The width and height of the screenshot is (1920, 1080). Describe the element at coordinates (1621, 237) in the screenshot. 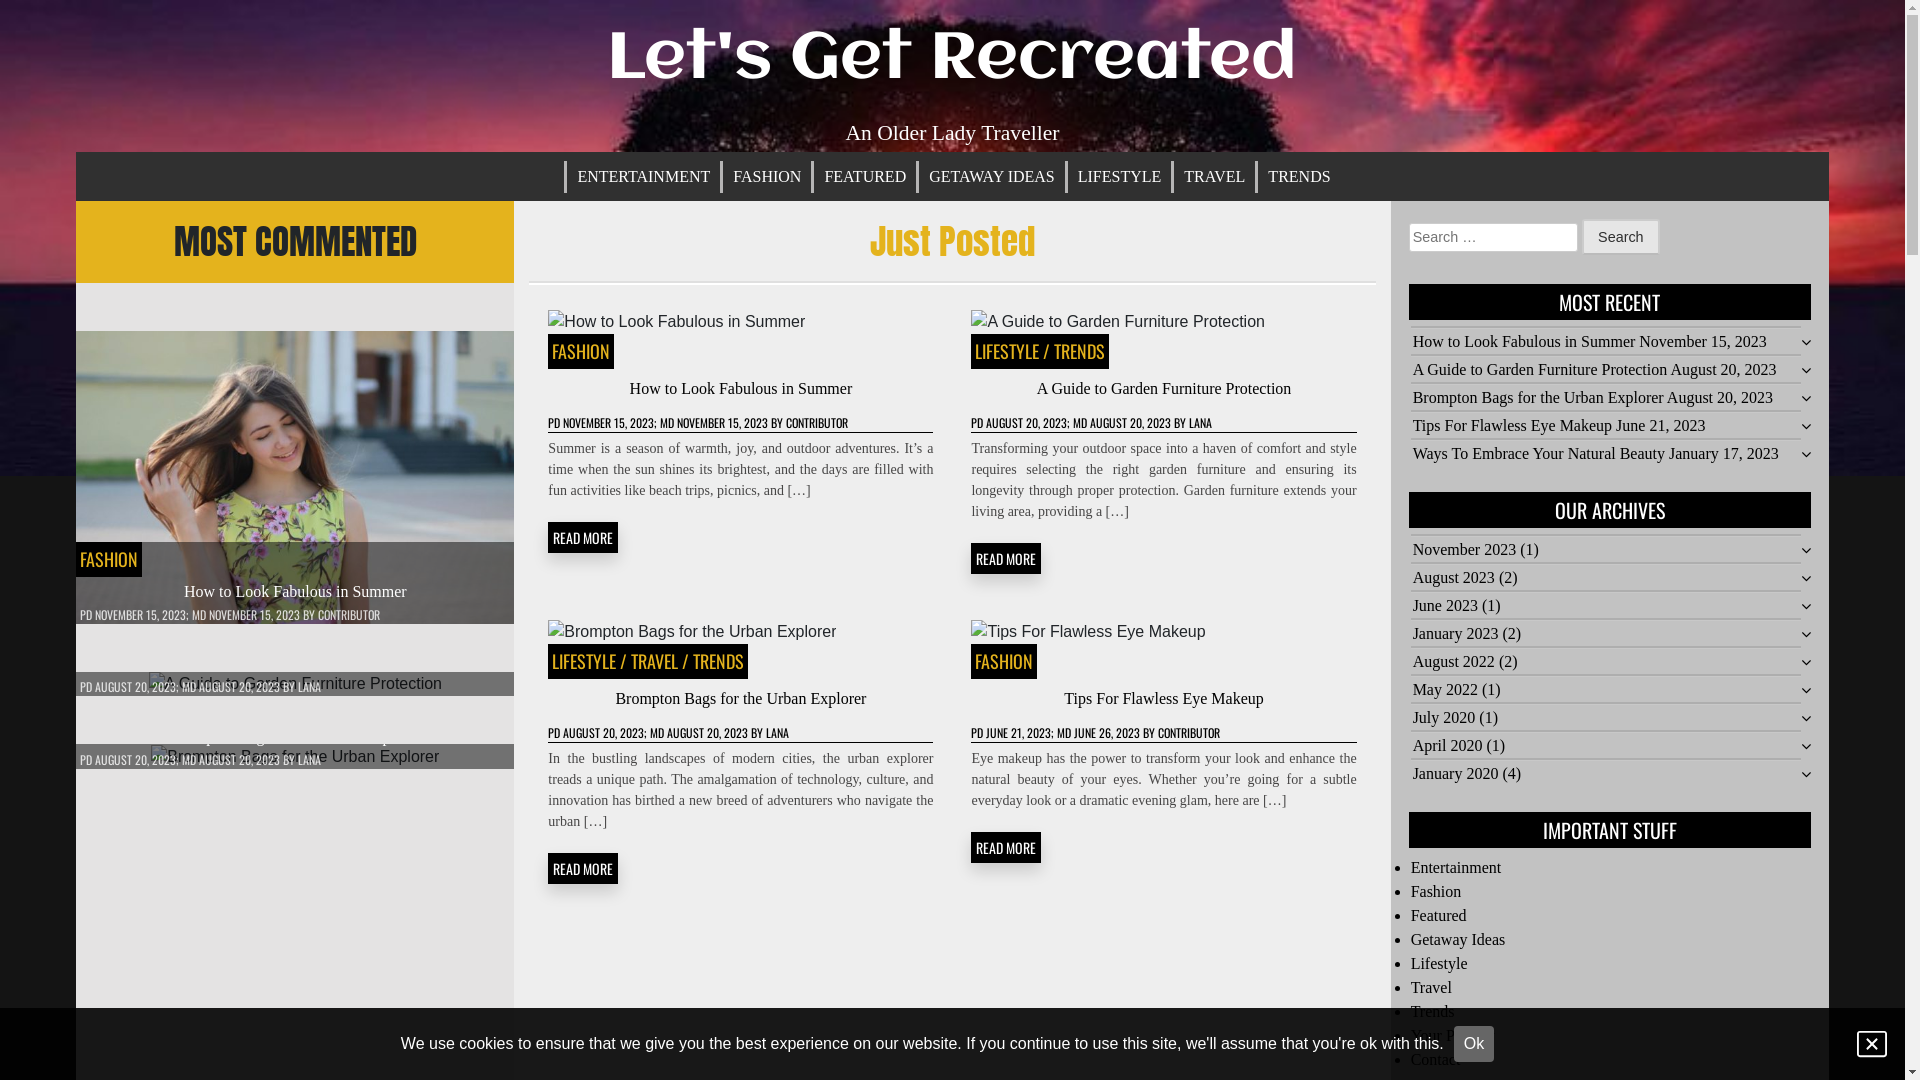

I see `Search` at that location.